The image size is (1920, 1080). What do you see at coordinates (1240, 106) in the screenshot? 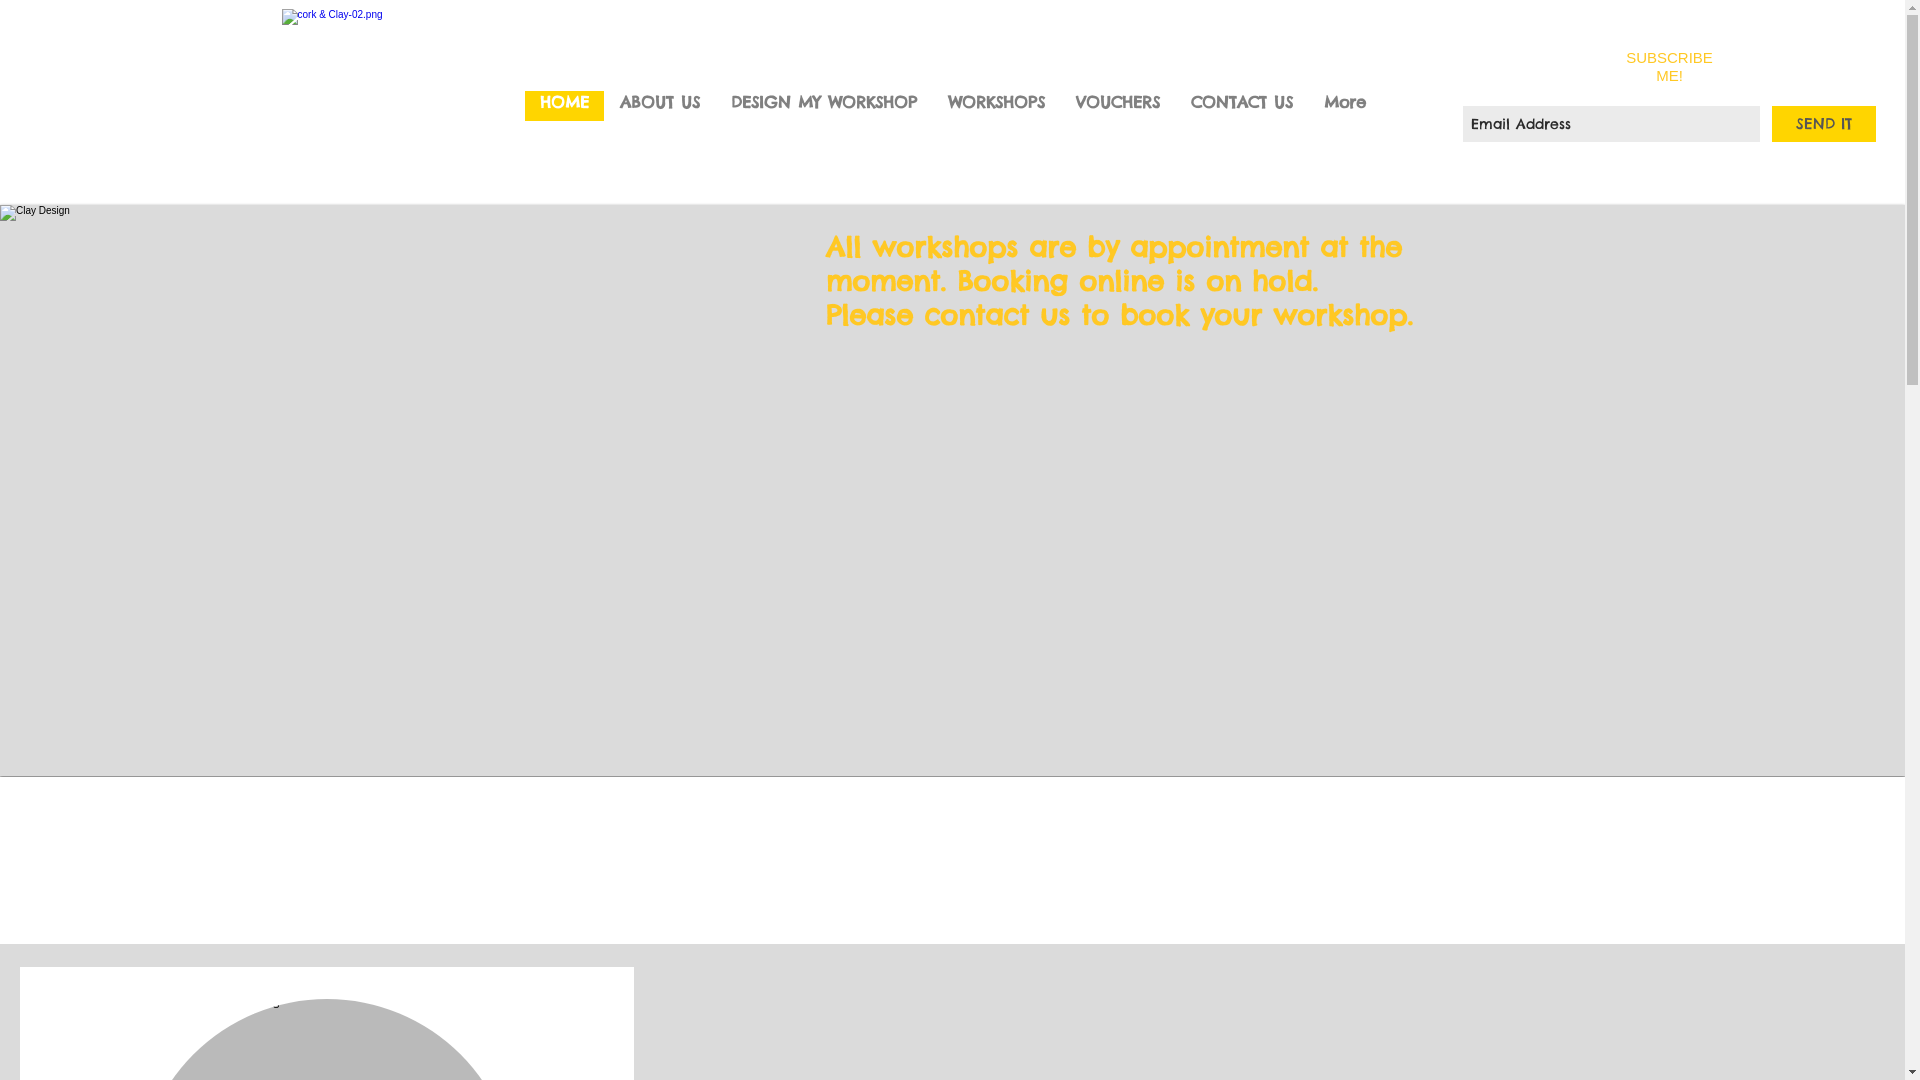
I see `CONTACT US` at bounding box center [1240, 106].